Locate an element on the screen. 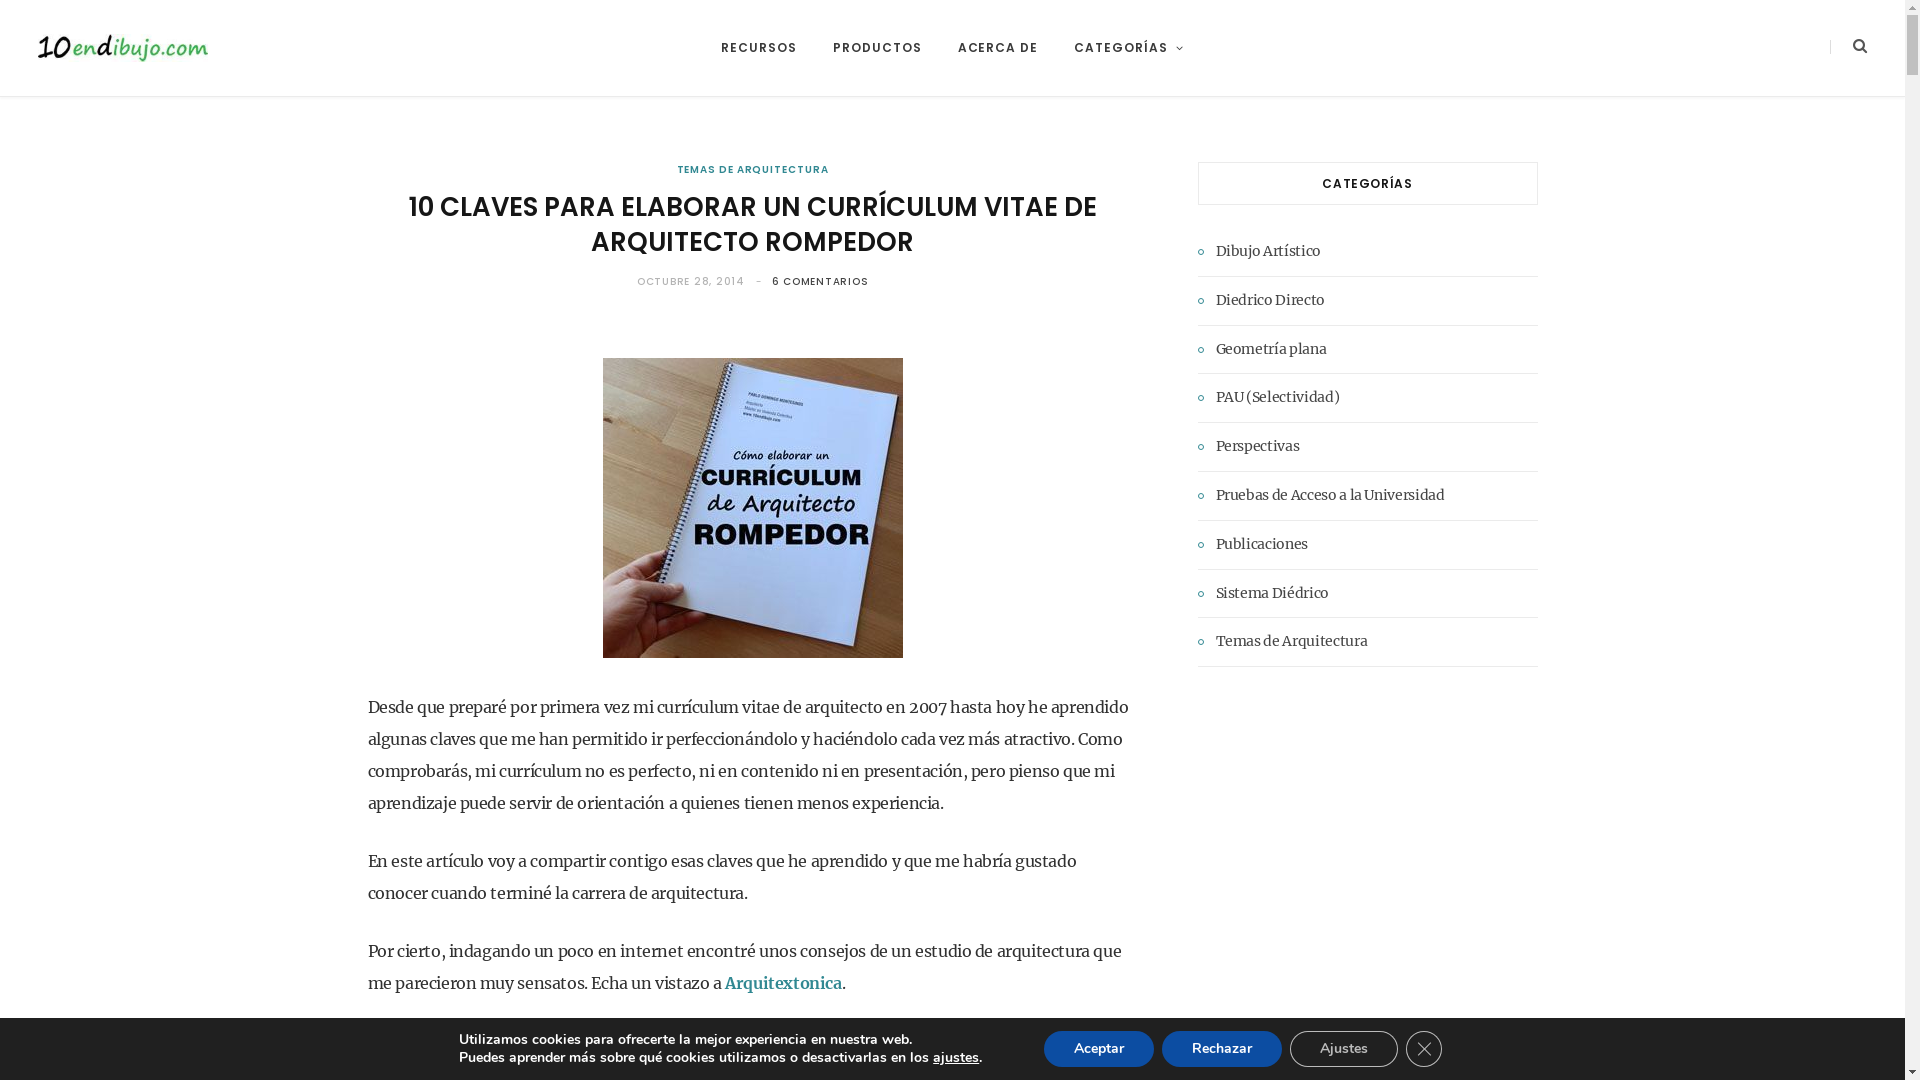  10 en dibujo is located at coordinates (123, 48).